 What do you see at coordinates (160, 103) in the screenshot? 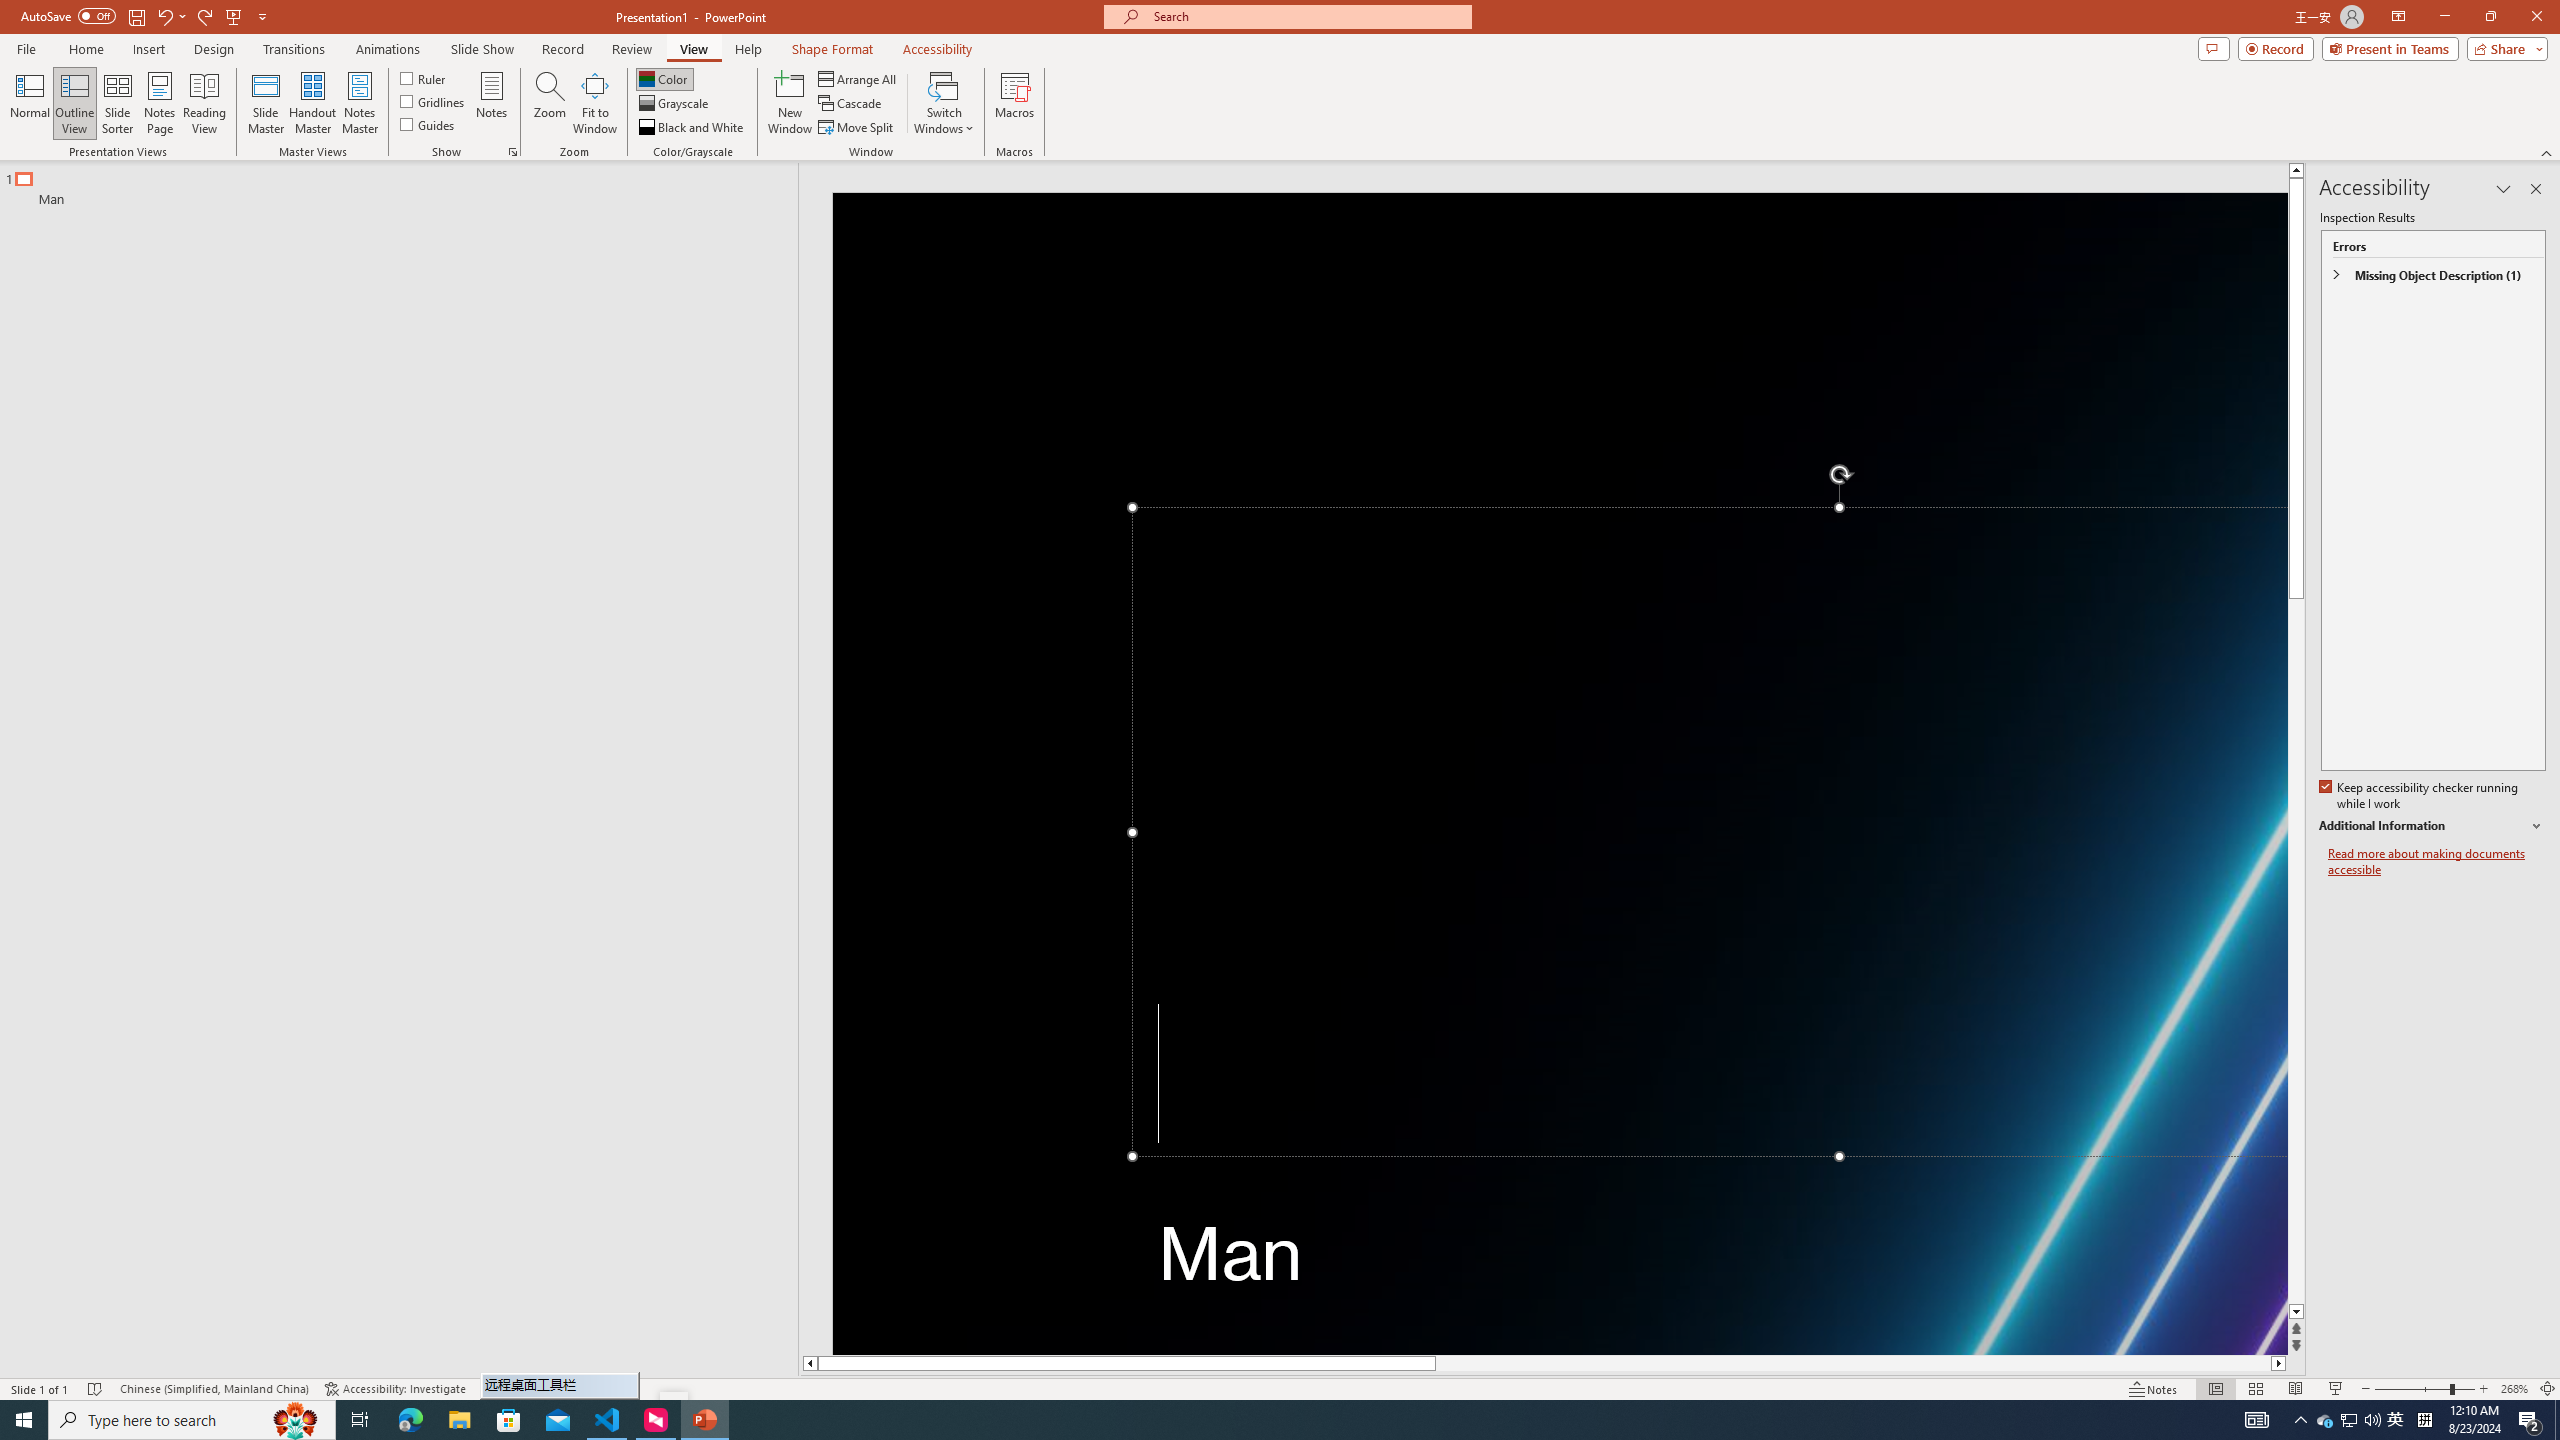
I see `Notes Page` at bounding box center [160, 103].